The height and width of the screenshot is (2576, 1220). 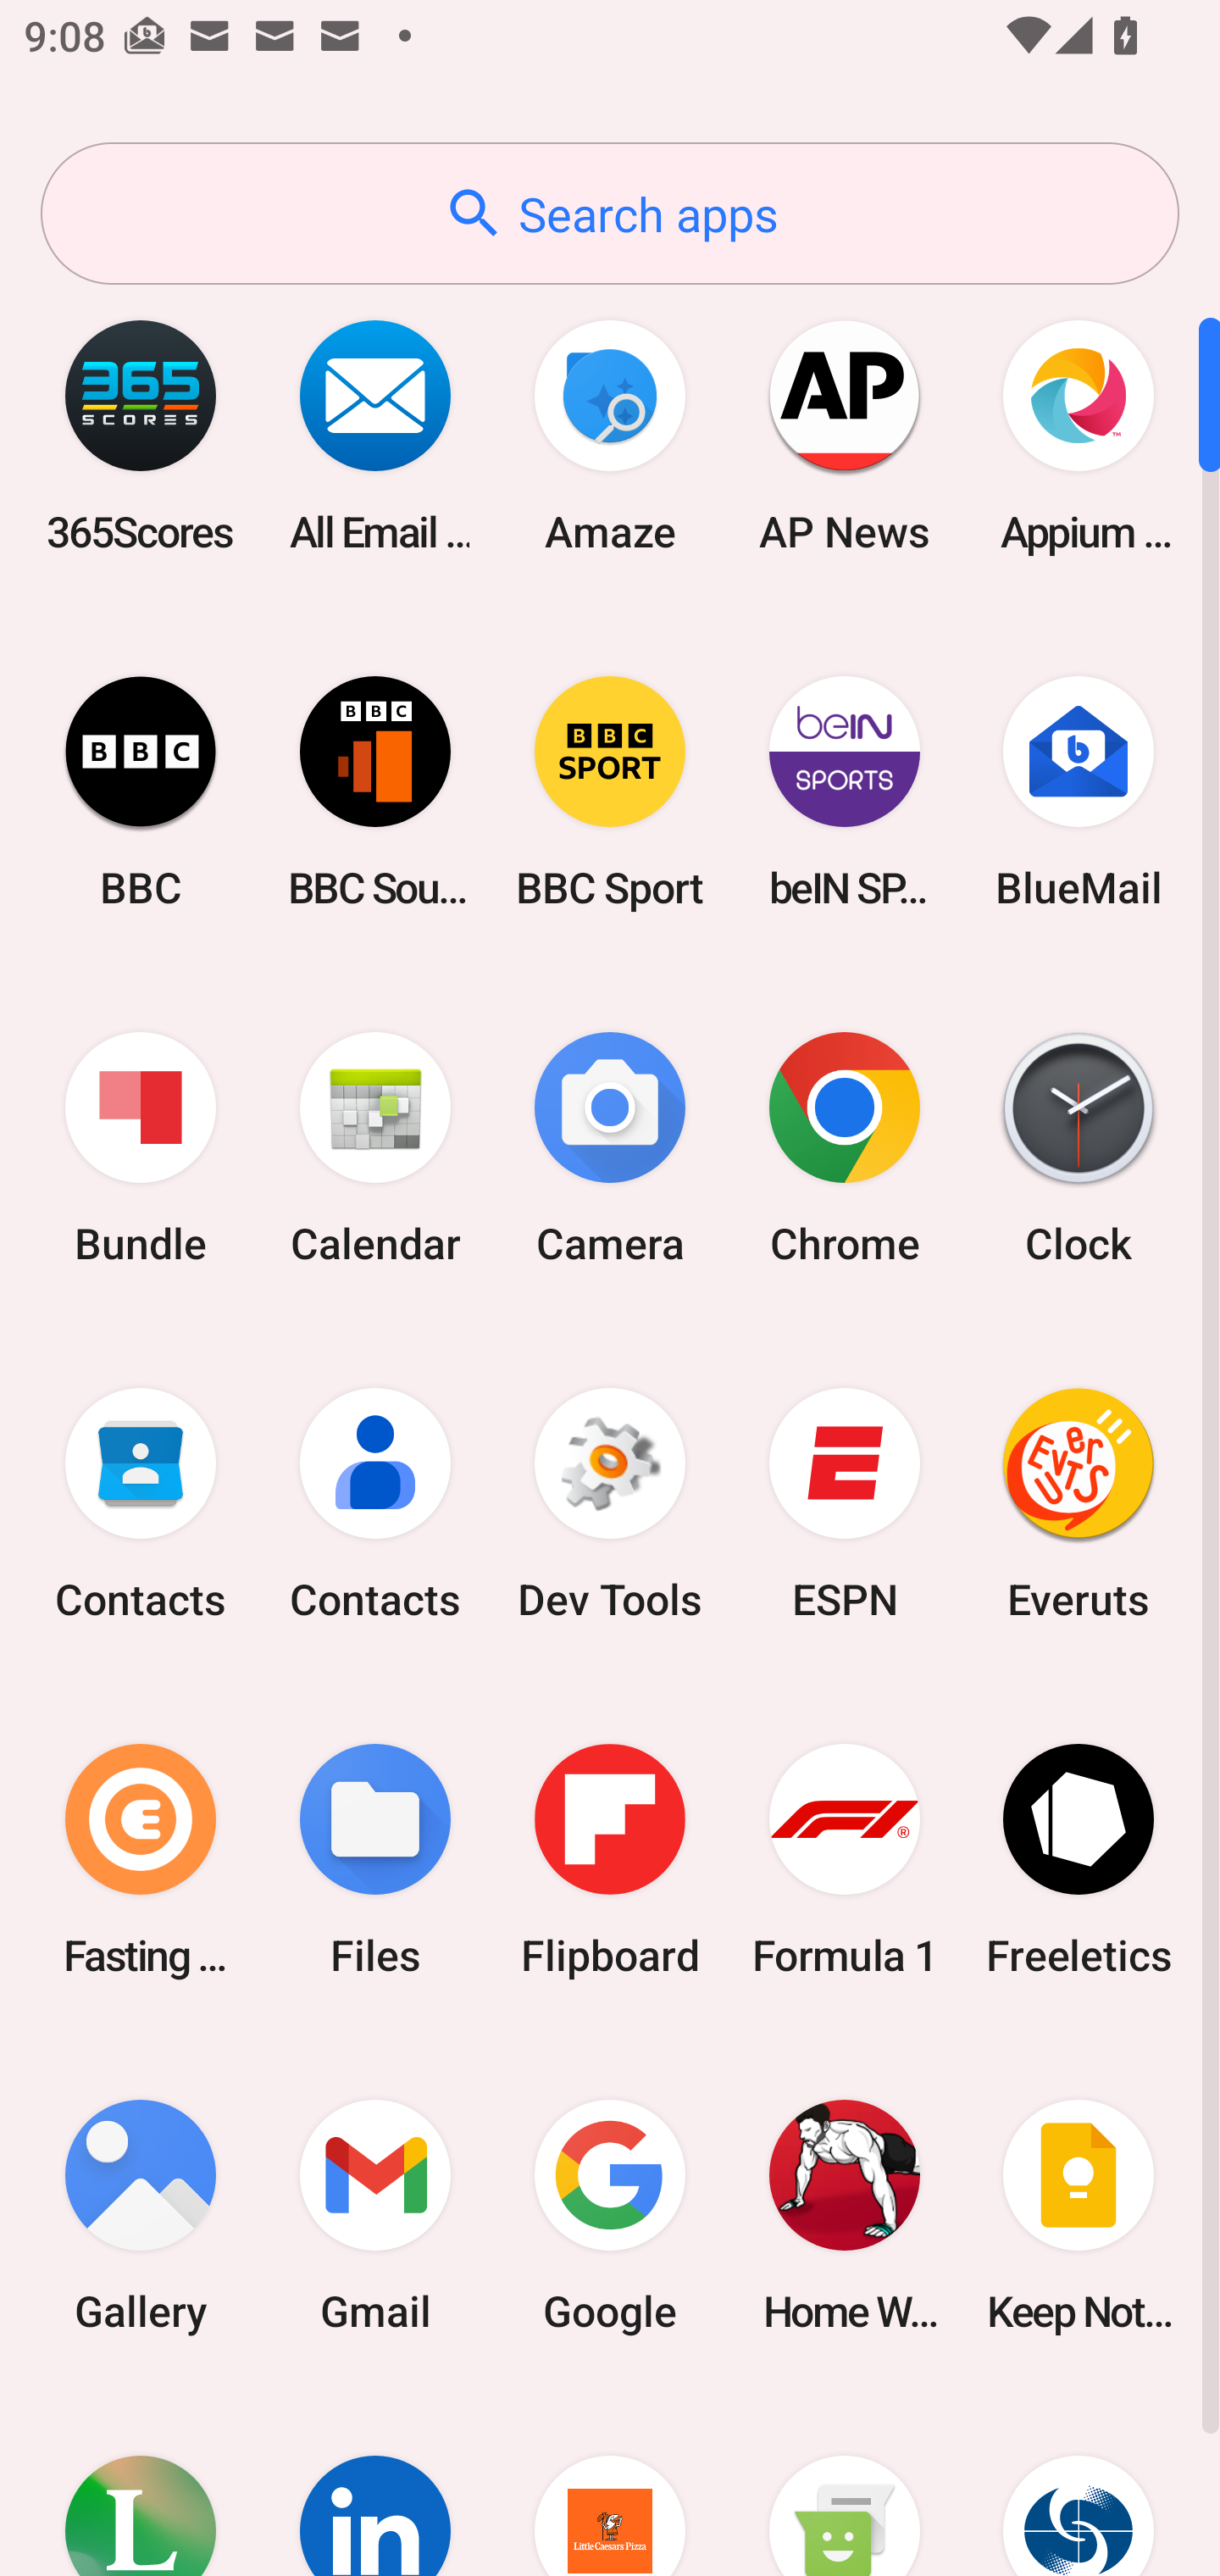 What do you see at coordinates (1079, 1504) in the screenshot?
I see `Everuts` at bounding box center [1079, 1504].